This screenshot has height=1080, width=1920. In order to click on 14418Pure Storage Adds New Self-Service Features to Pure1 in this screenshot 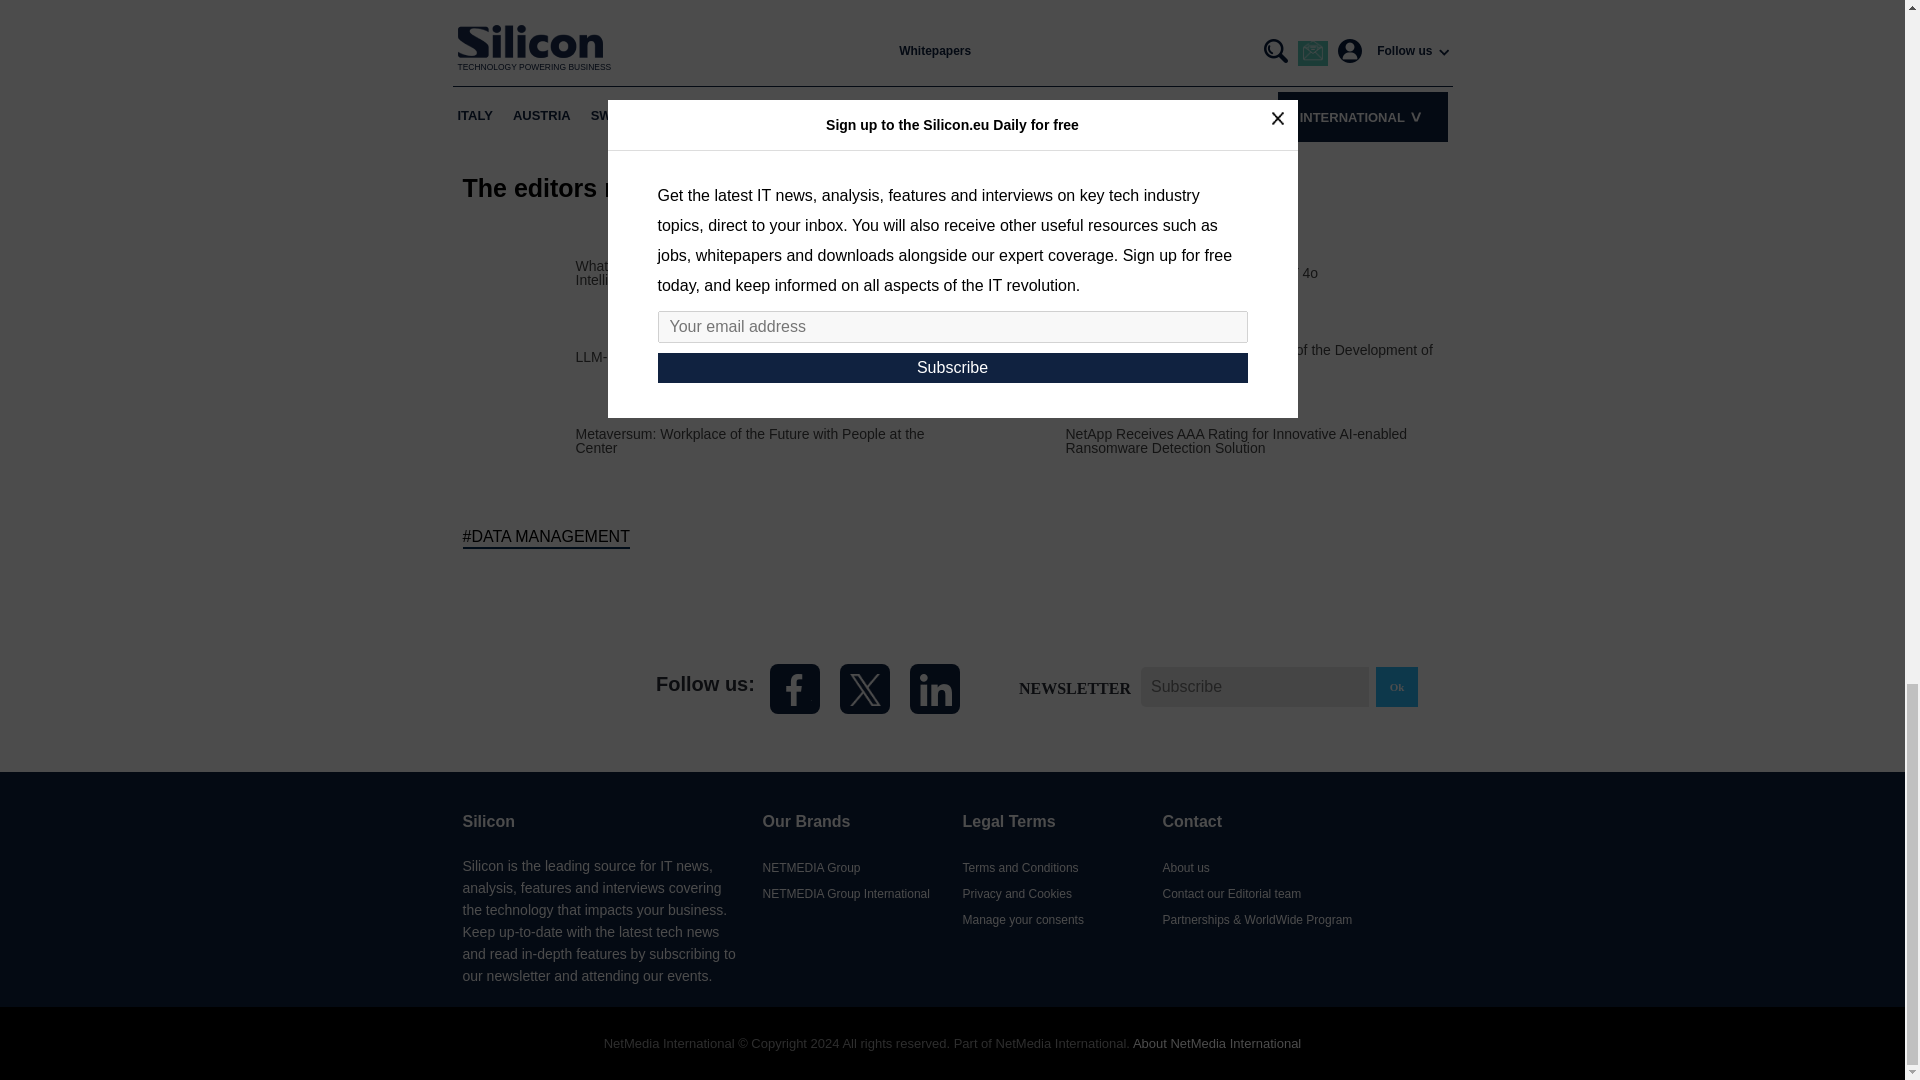, I will do `click(518, 439)`.